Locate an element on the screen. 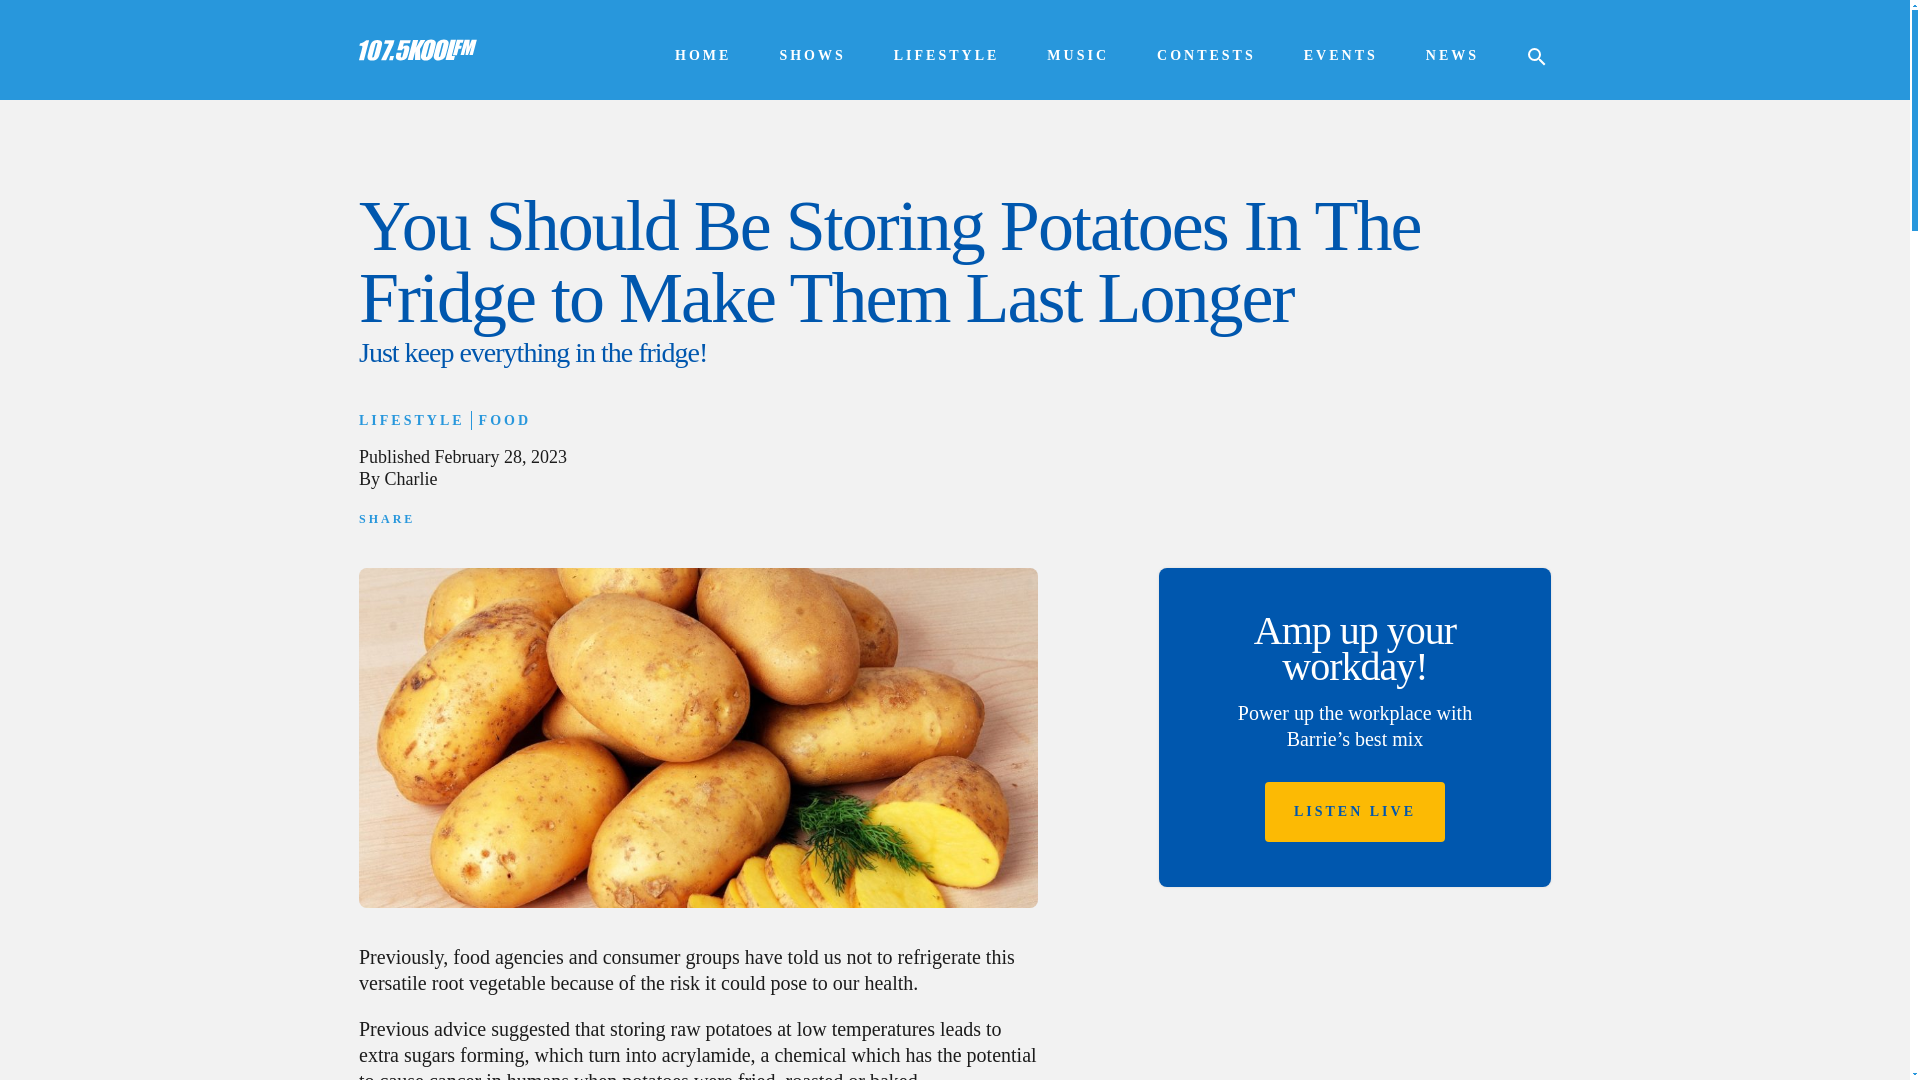  LIFESTYLE is located at coordinates (947, 56).